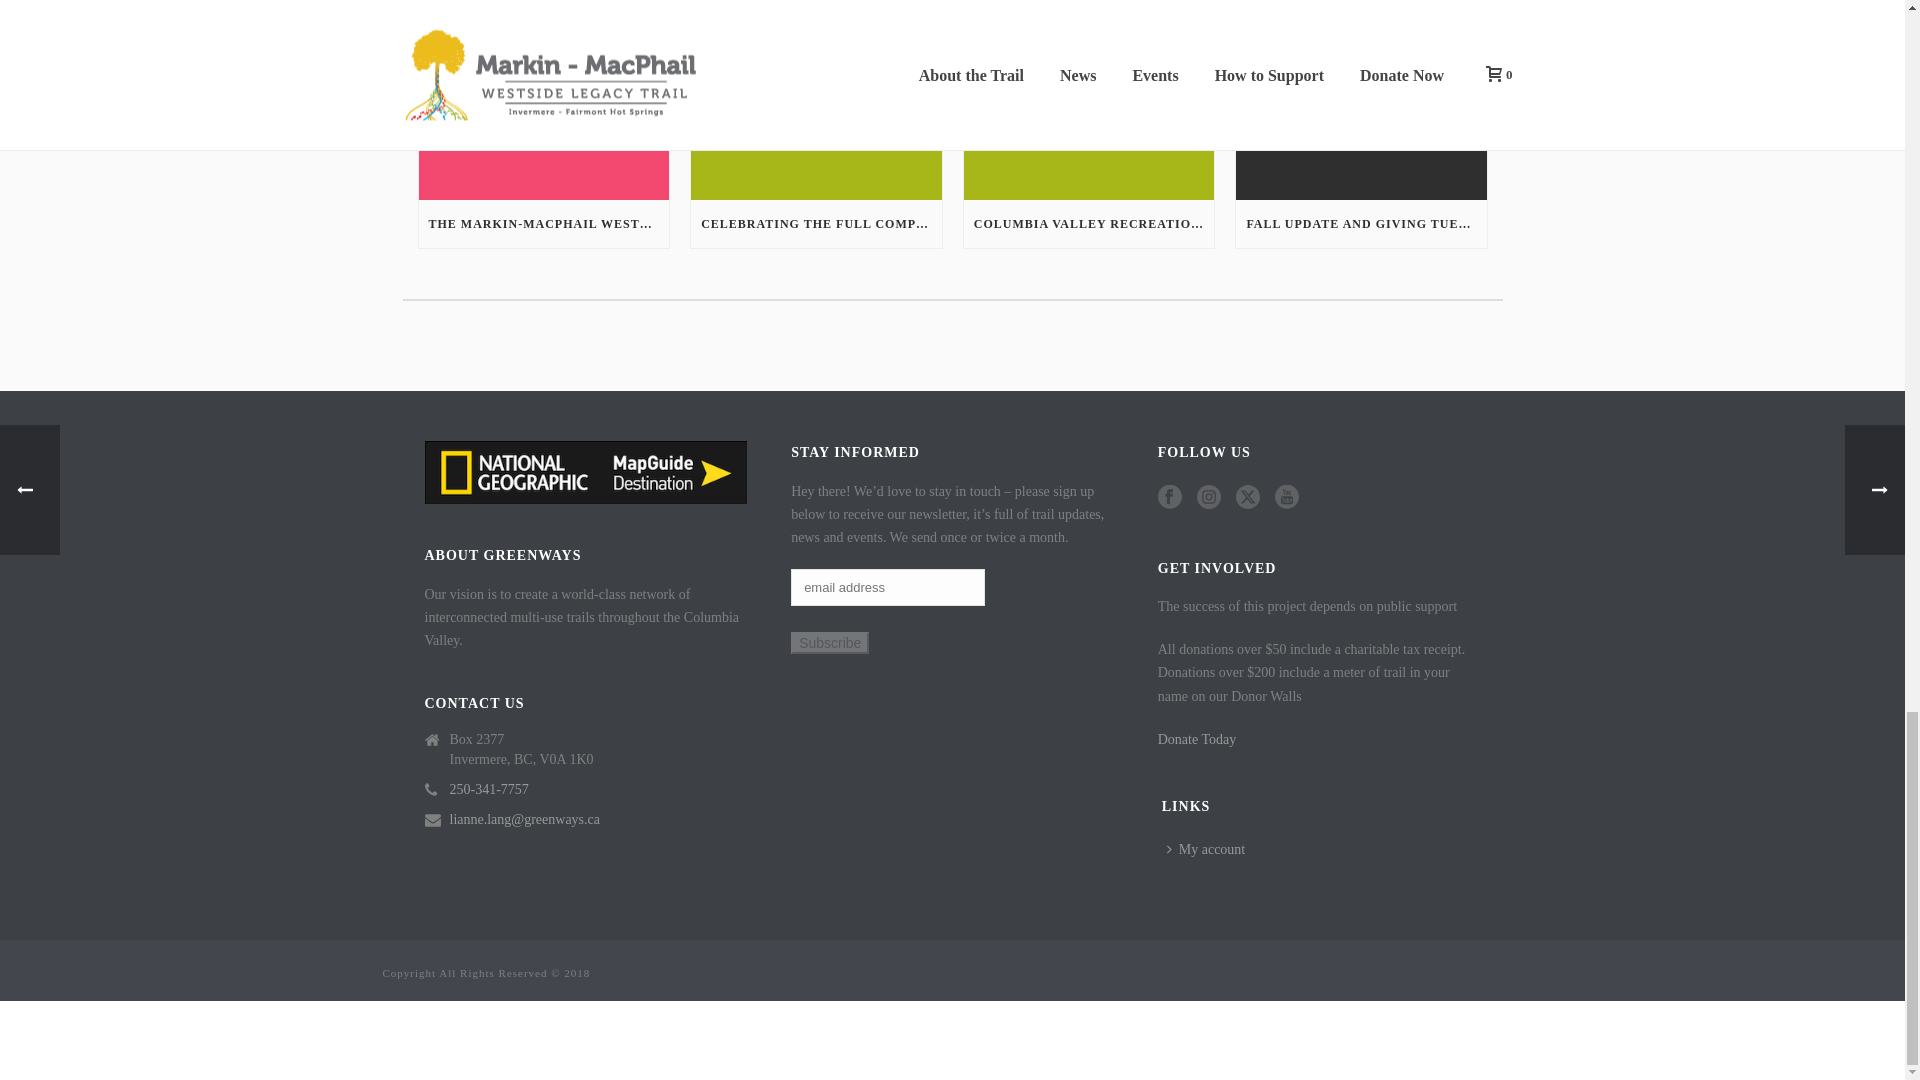 The image size is (1920, 1080). What do you see at coordinates (1089, 100) in the screenshot?
I see `Columbia Valley Recreation Planning Initiative Online Survey` at bounding box center [1089, 100].